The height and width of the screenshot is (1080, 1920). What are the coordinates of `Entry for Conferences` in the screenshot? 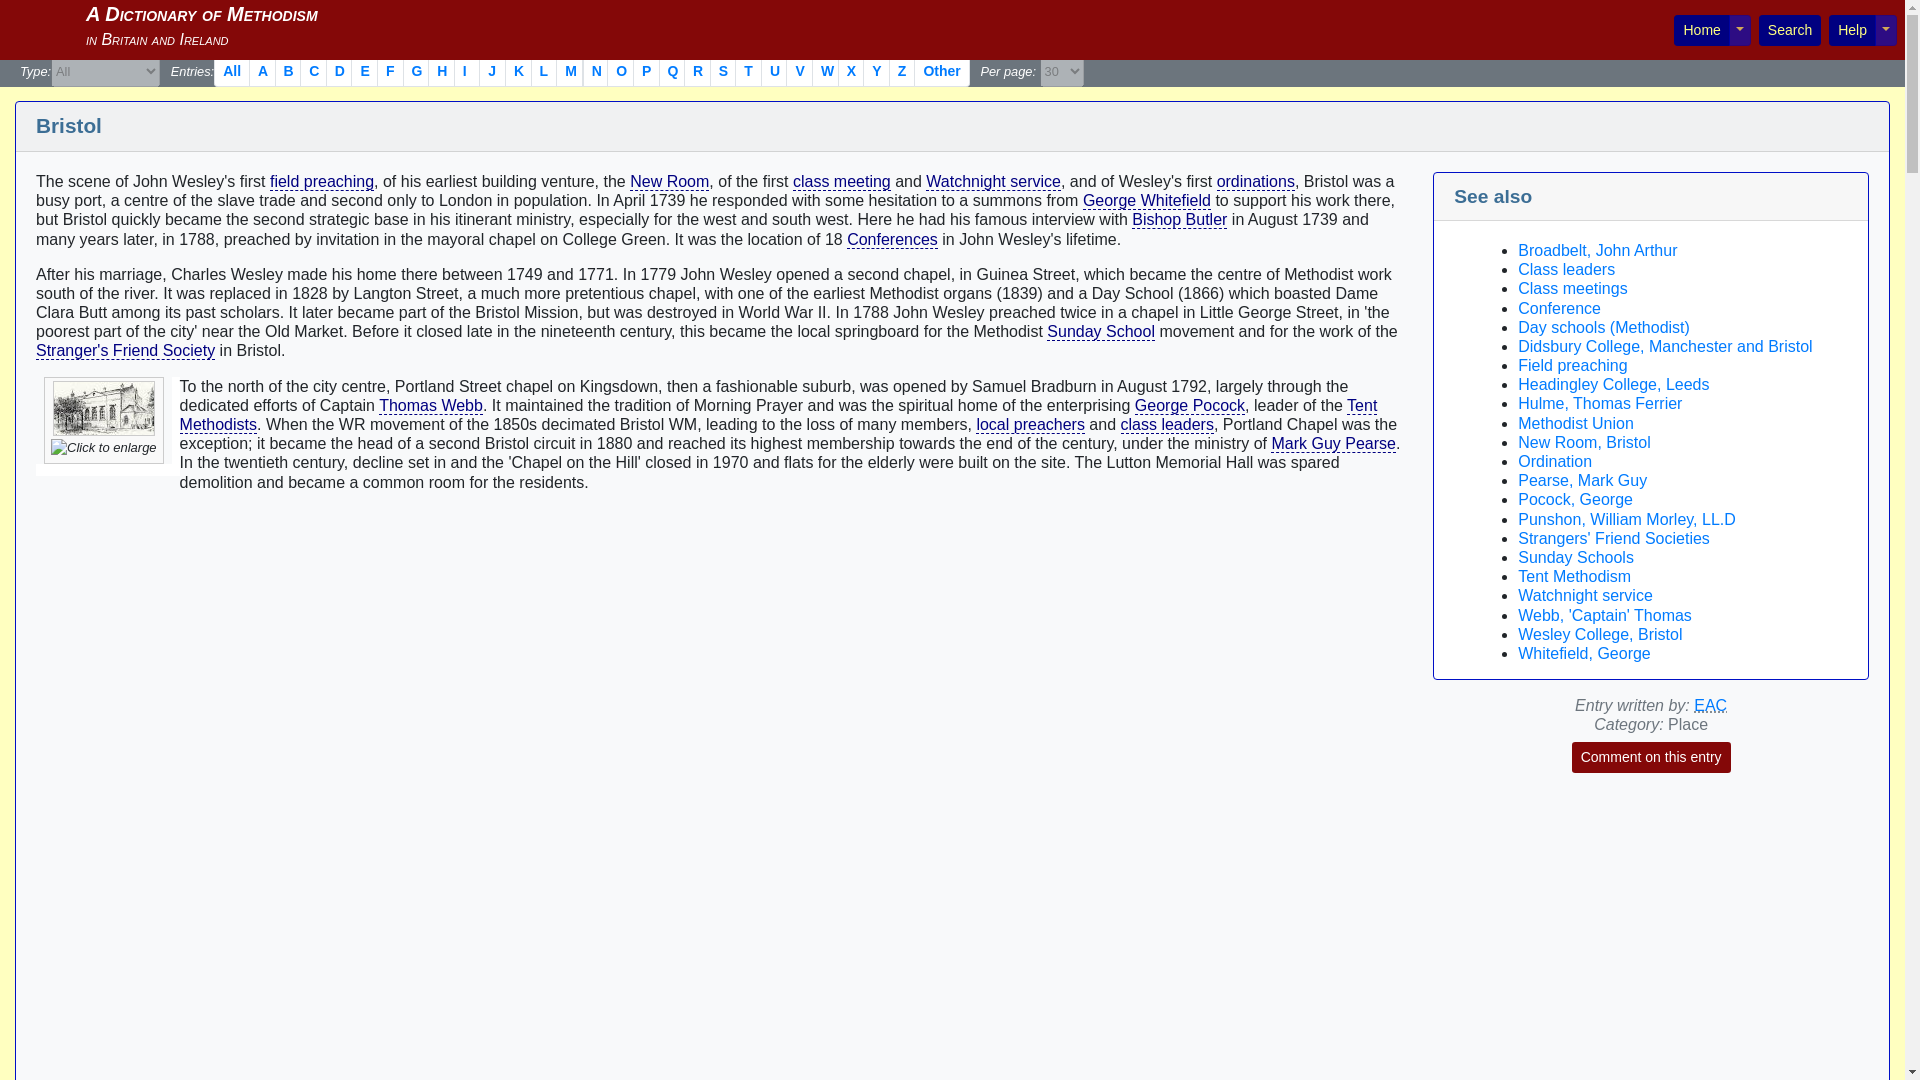 It's located at (892, 240).